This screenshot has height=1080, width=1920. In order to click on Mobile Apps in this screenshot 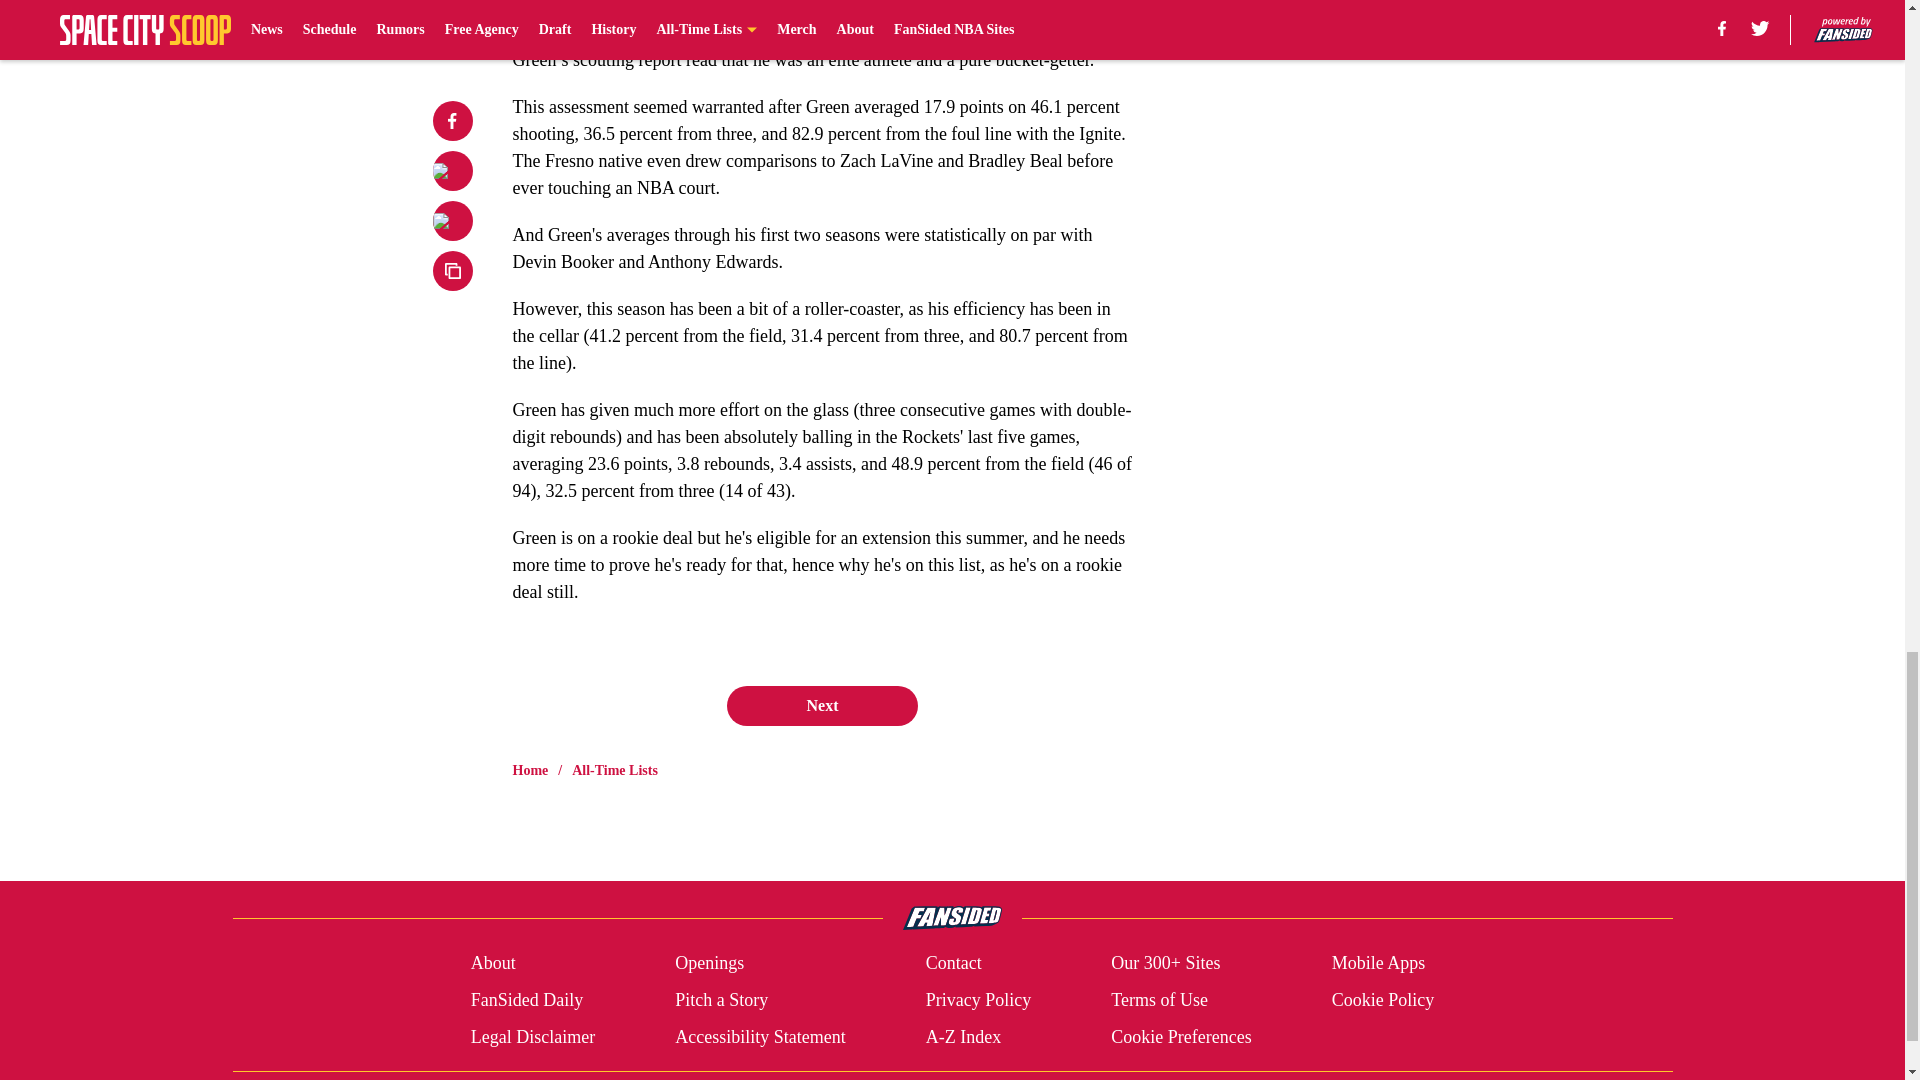, I will do `click(1379, 964)`.